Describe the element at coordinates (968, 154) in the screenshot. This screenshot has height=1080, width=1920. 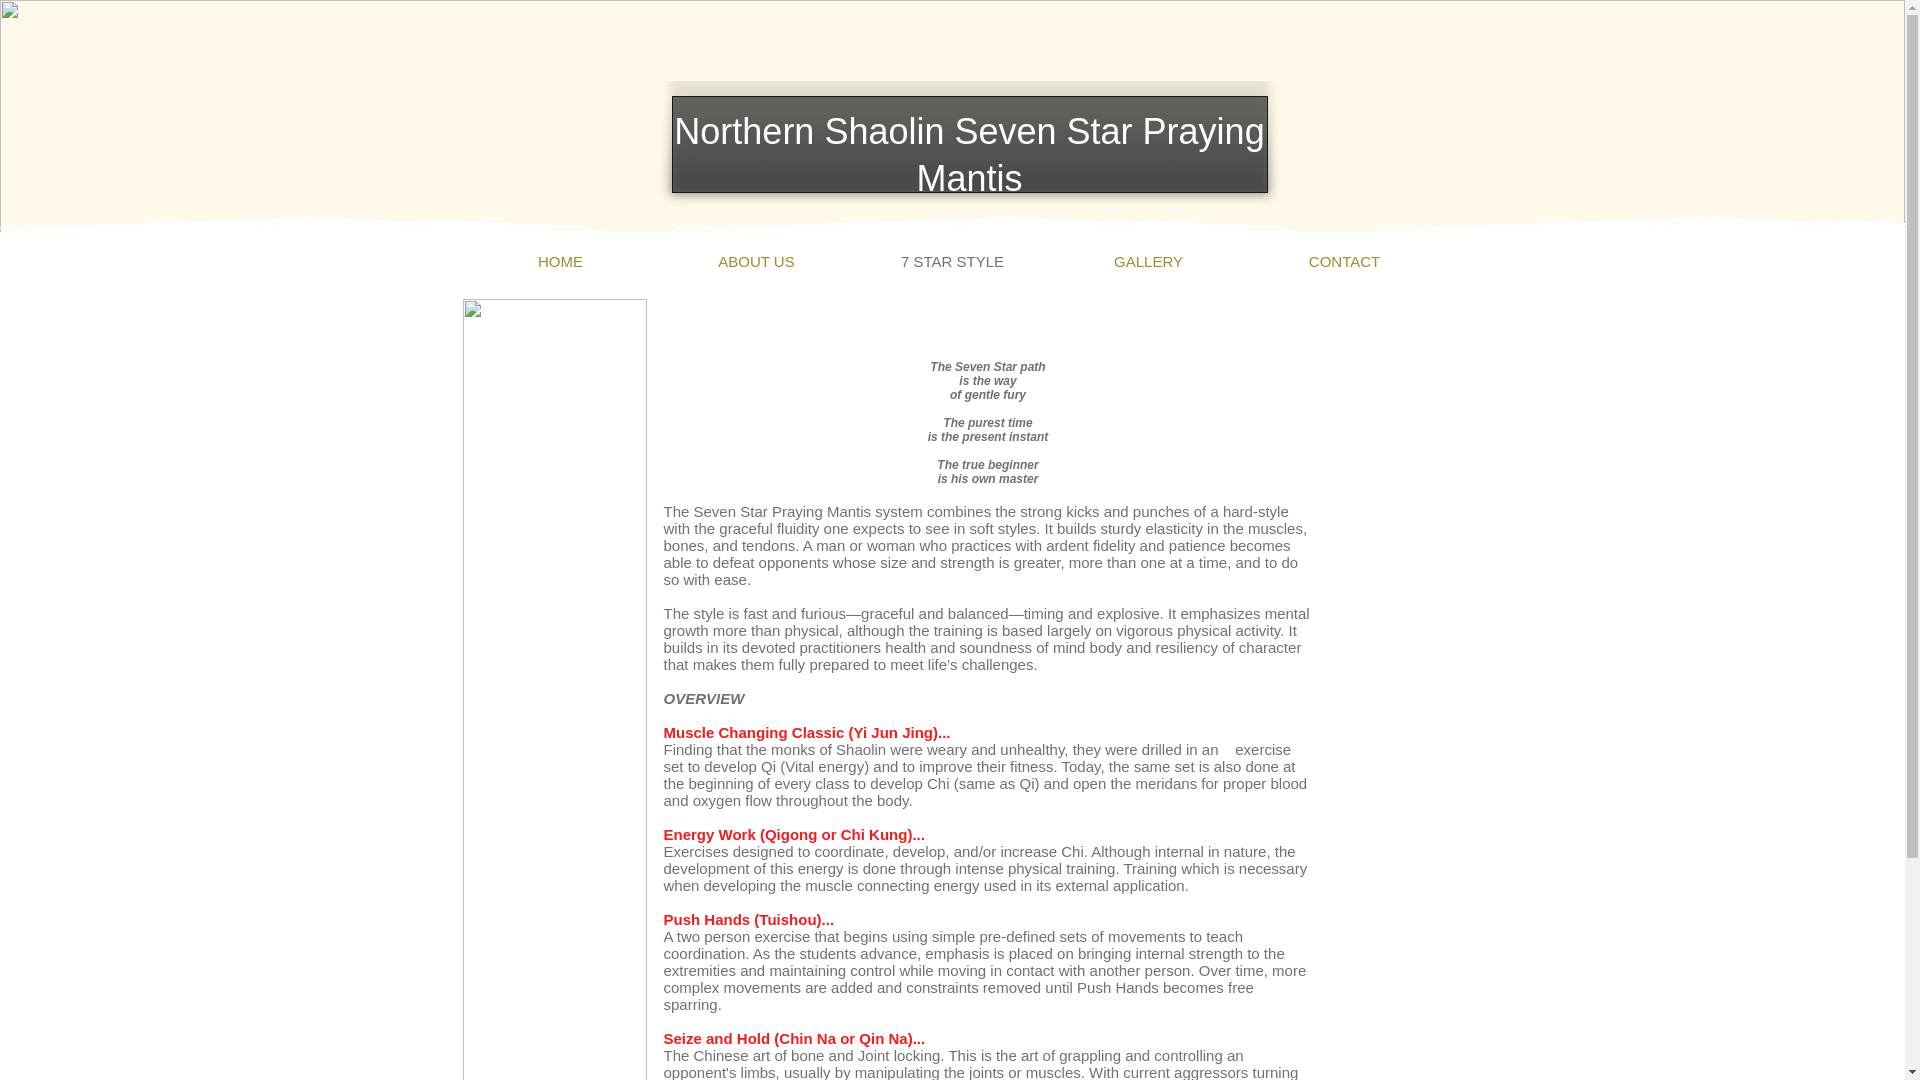
I see `Northern Shaolin Seven Star Praying Mantis` at that location.